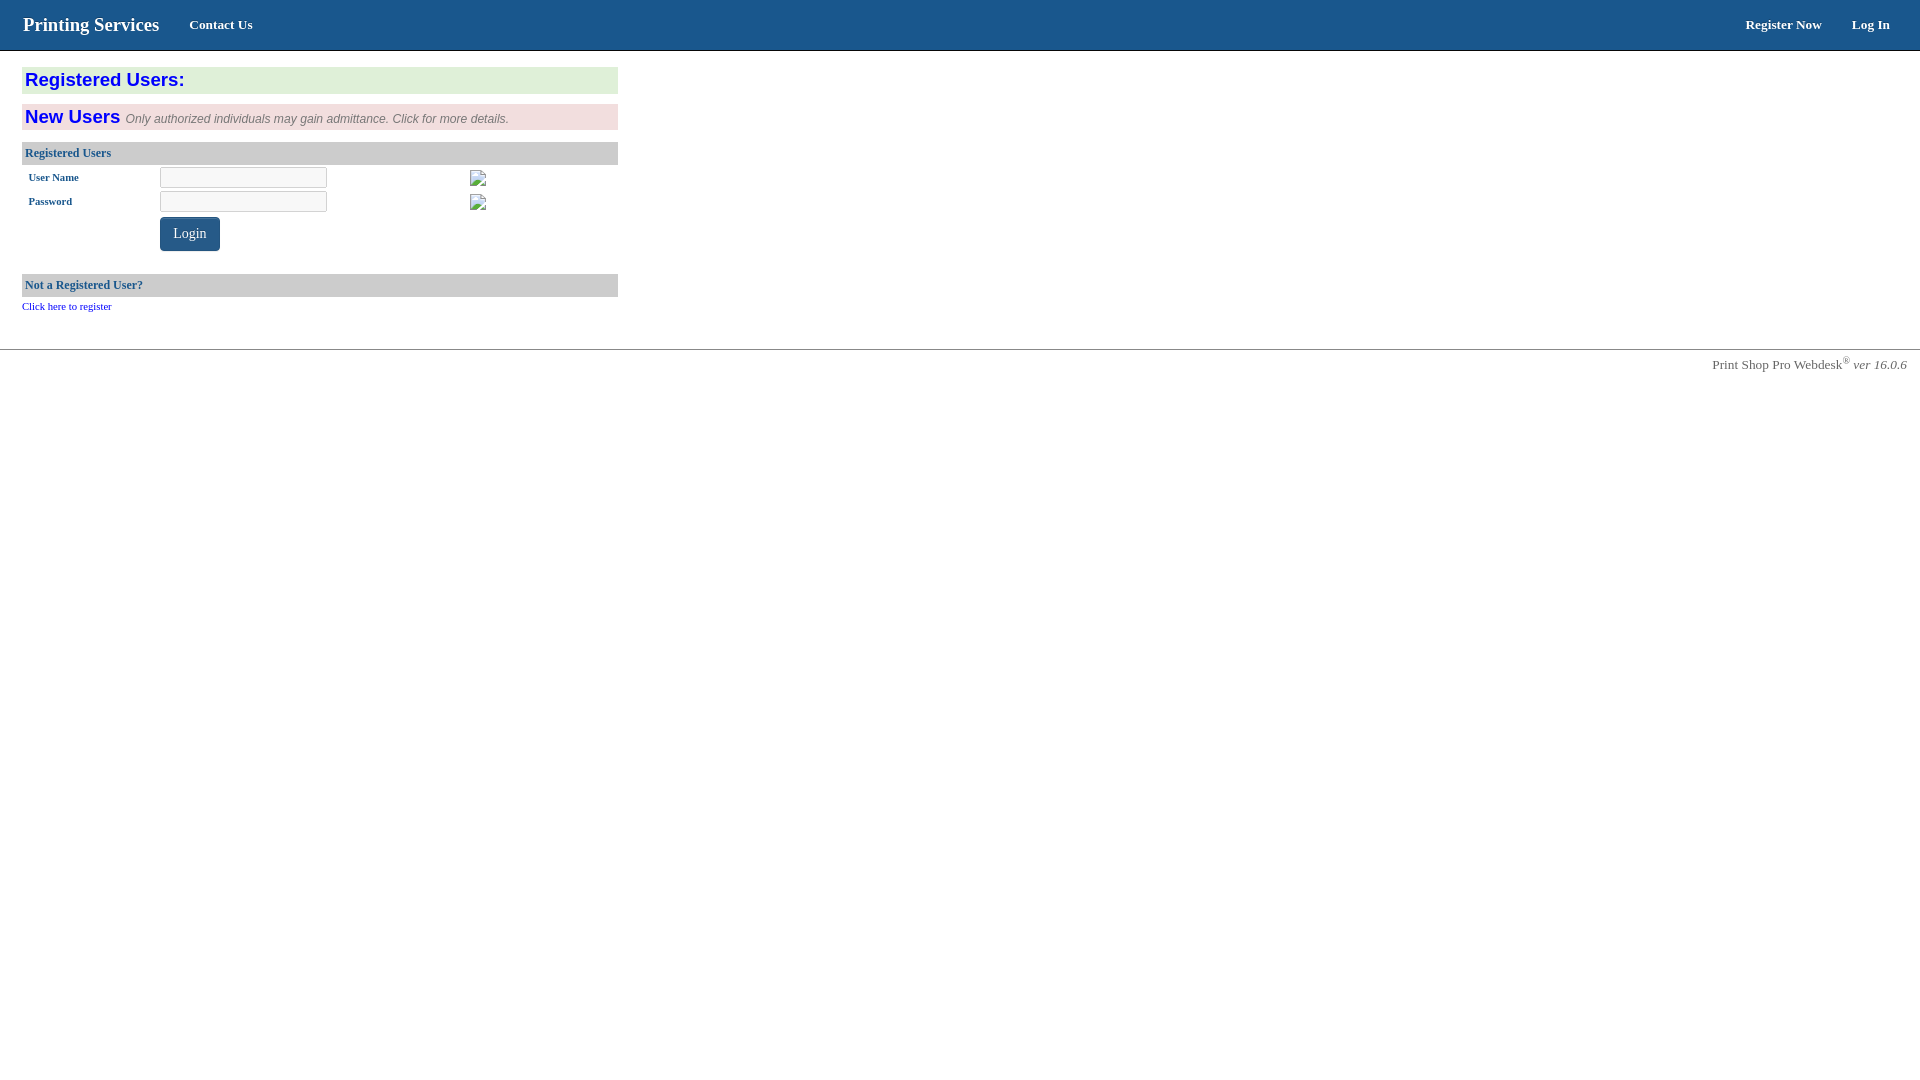 Image resolution: width=1920 pixels, height=1080 pixels. What do you see at coordinates (1782, 24) in the screenshot?
I see `Register Now` at bounding box center [1782, 24].